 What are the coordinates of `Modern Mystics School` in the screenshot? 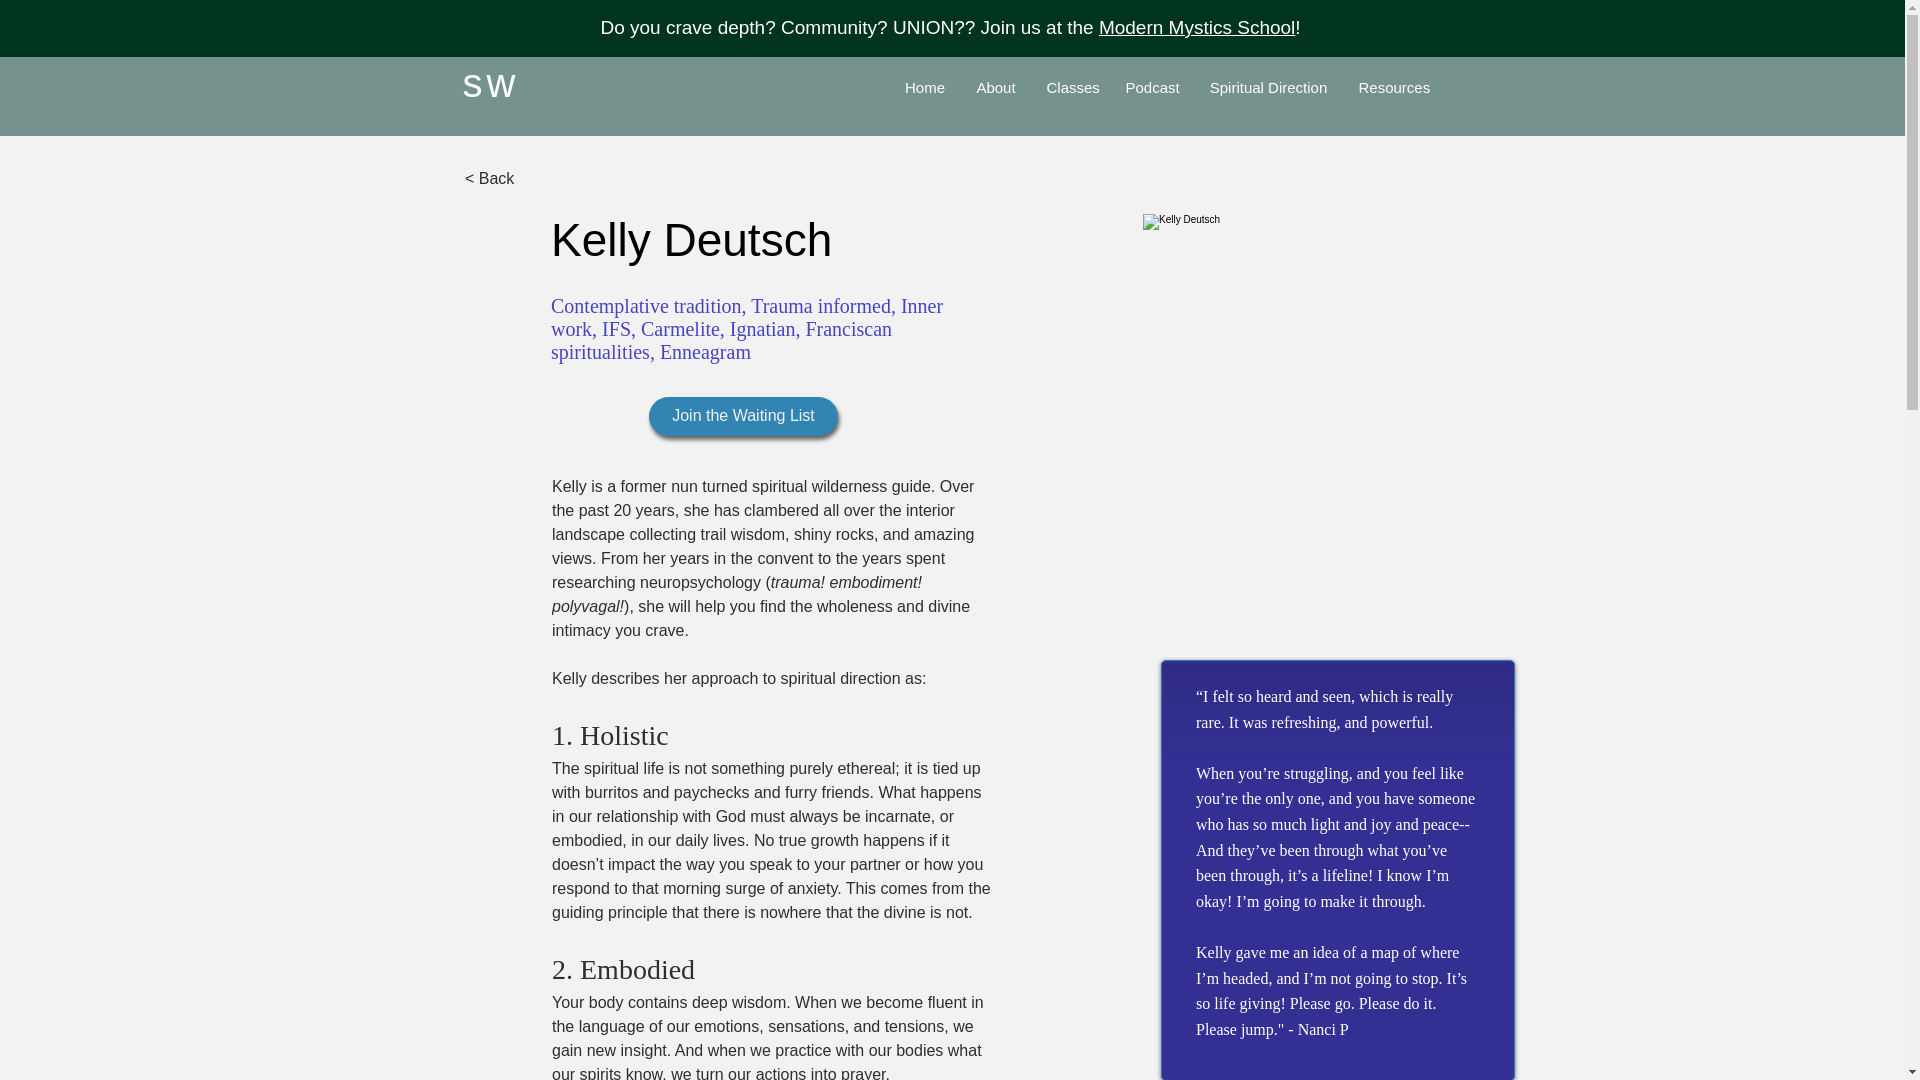 It's located at (1196, 27).